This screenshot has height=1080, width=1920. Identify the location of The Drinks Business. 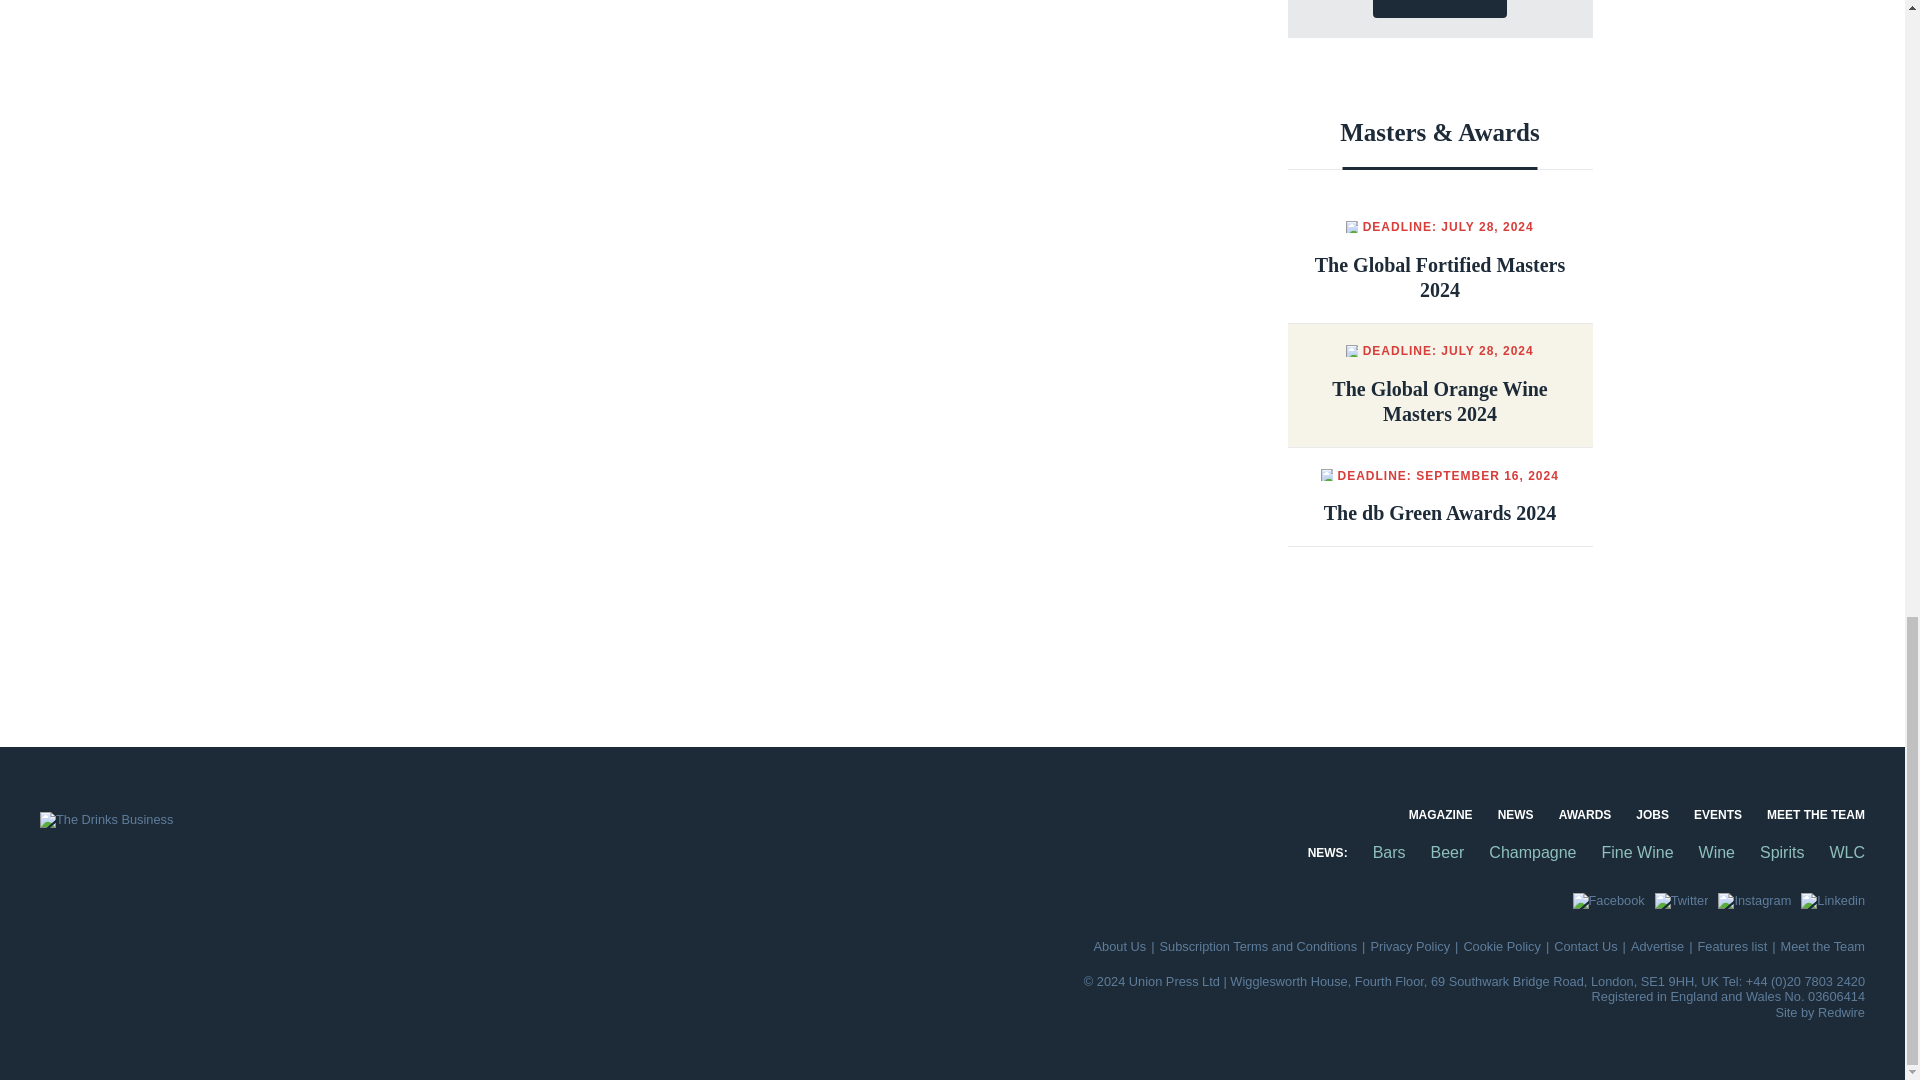
(106, 820).